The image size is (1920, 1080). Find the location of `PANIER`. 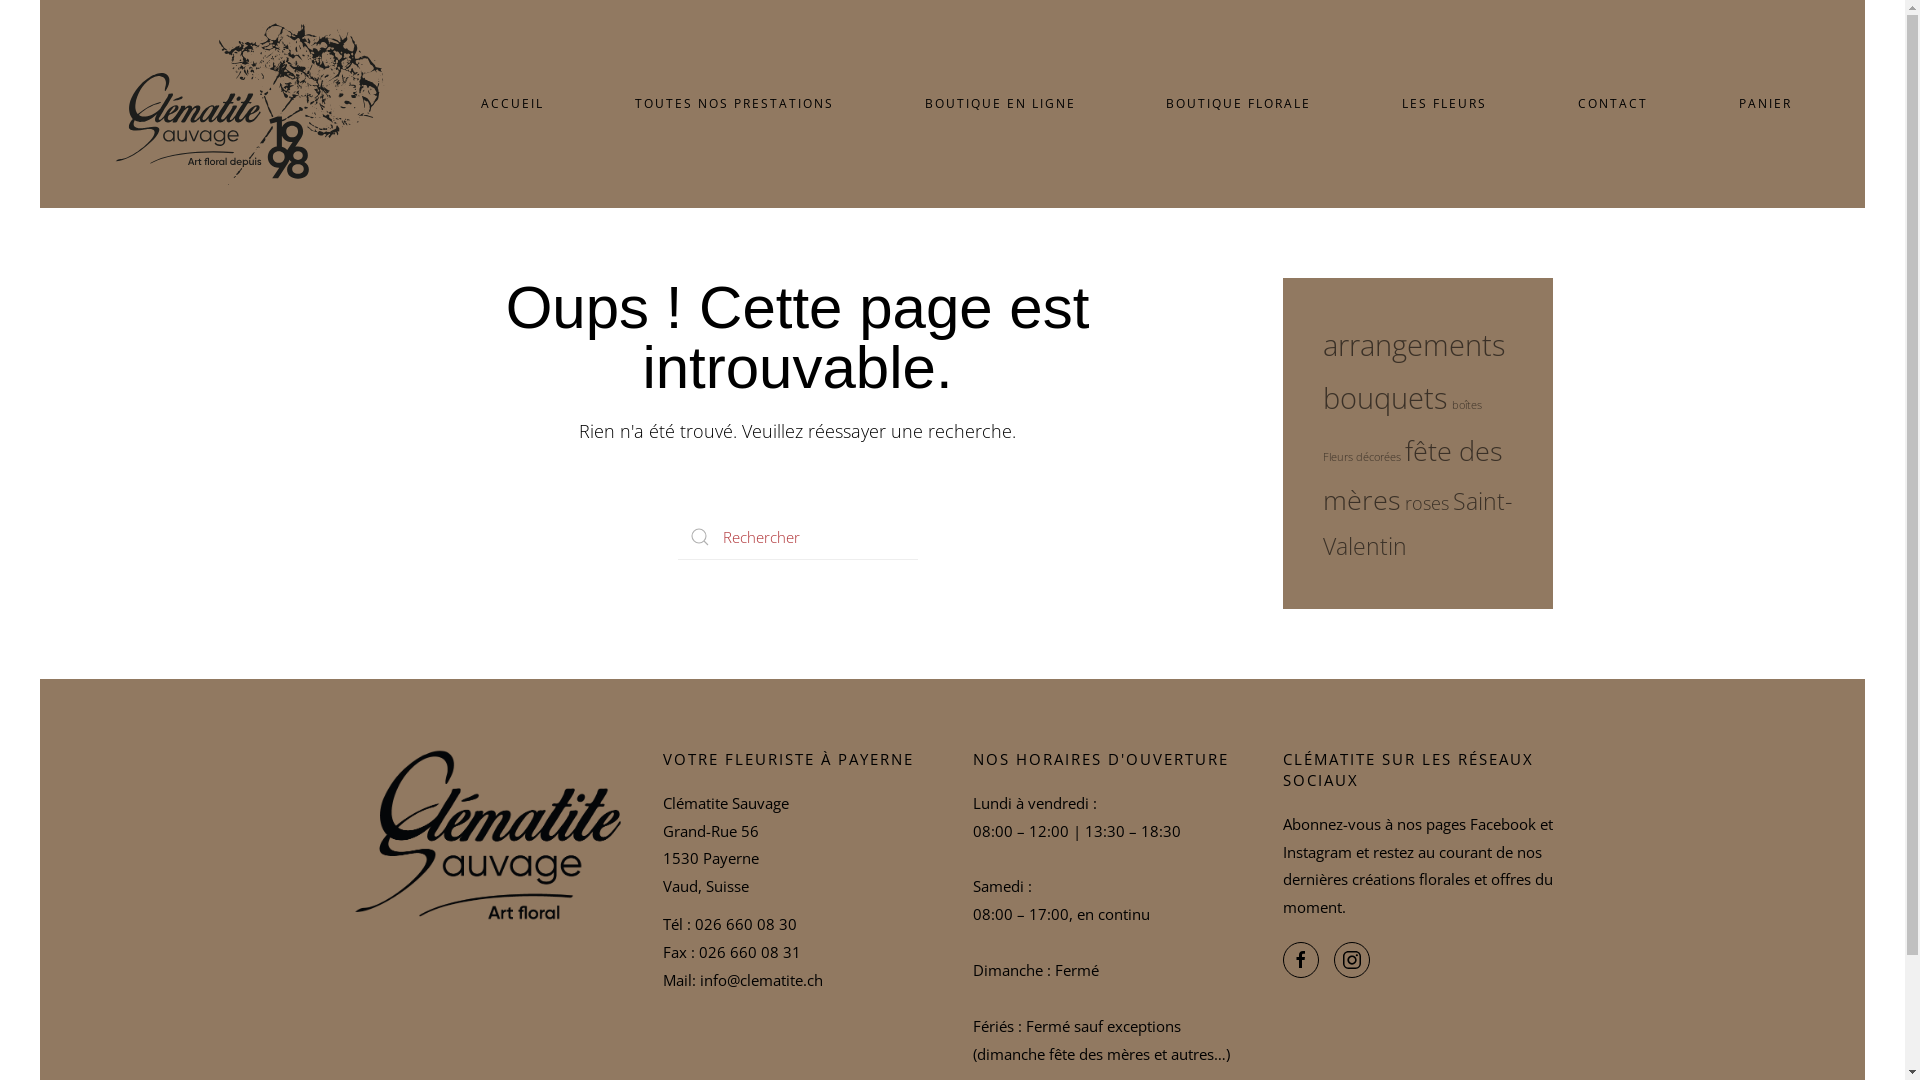

PANIER is located at coordinates (1766, 104).